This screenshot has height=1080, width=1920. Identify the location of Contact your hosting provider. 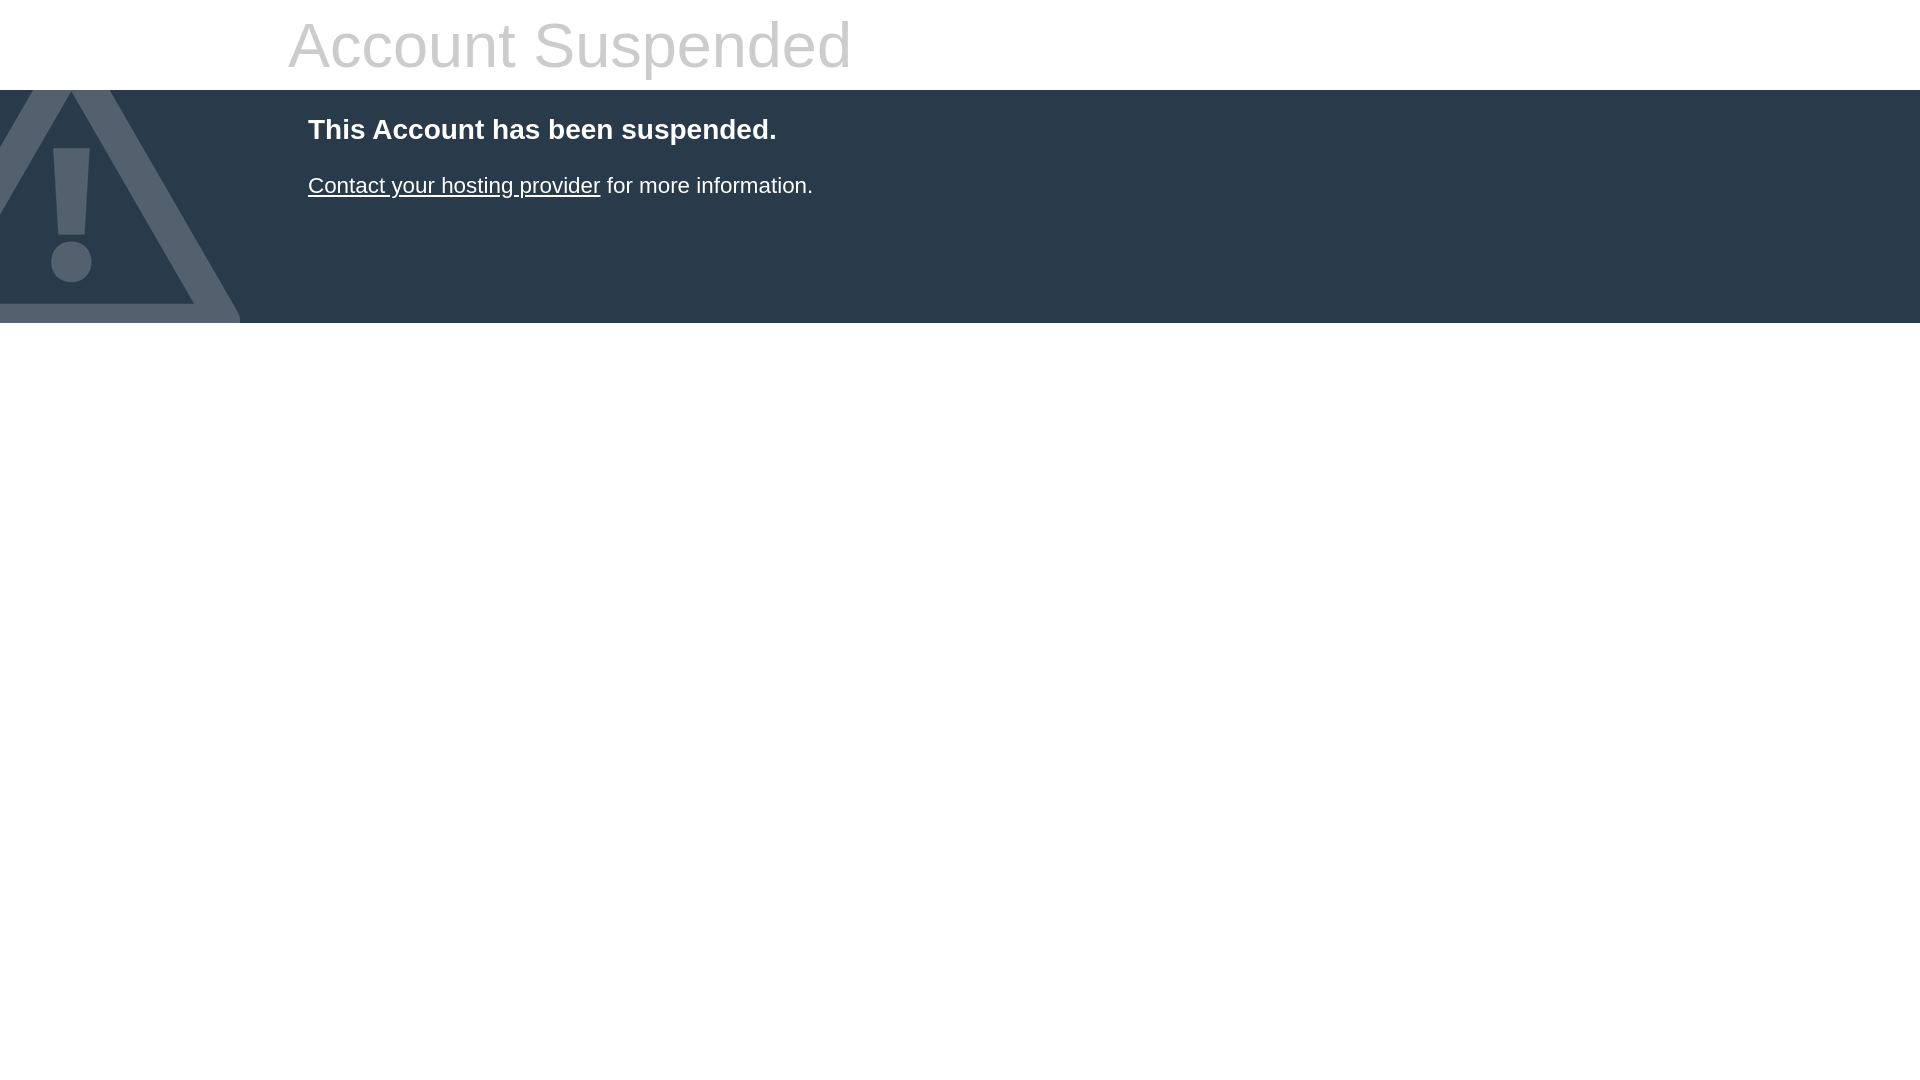
(454, 186).